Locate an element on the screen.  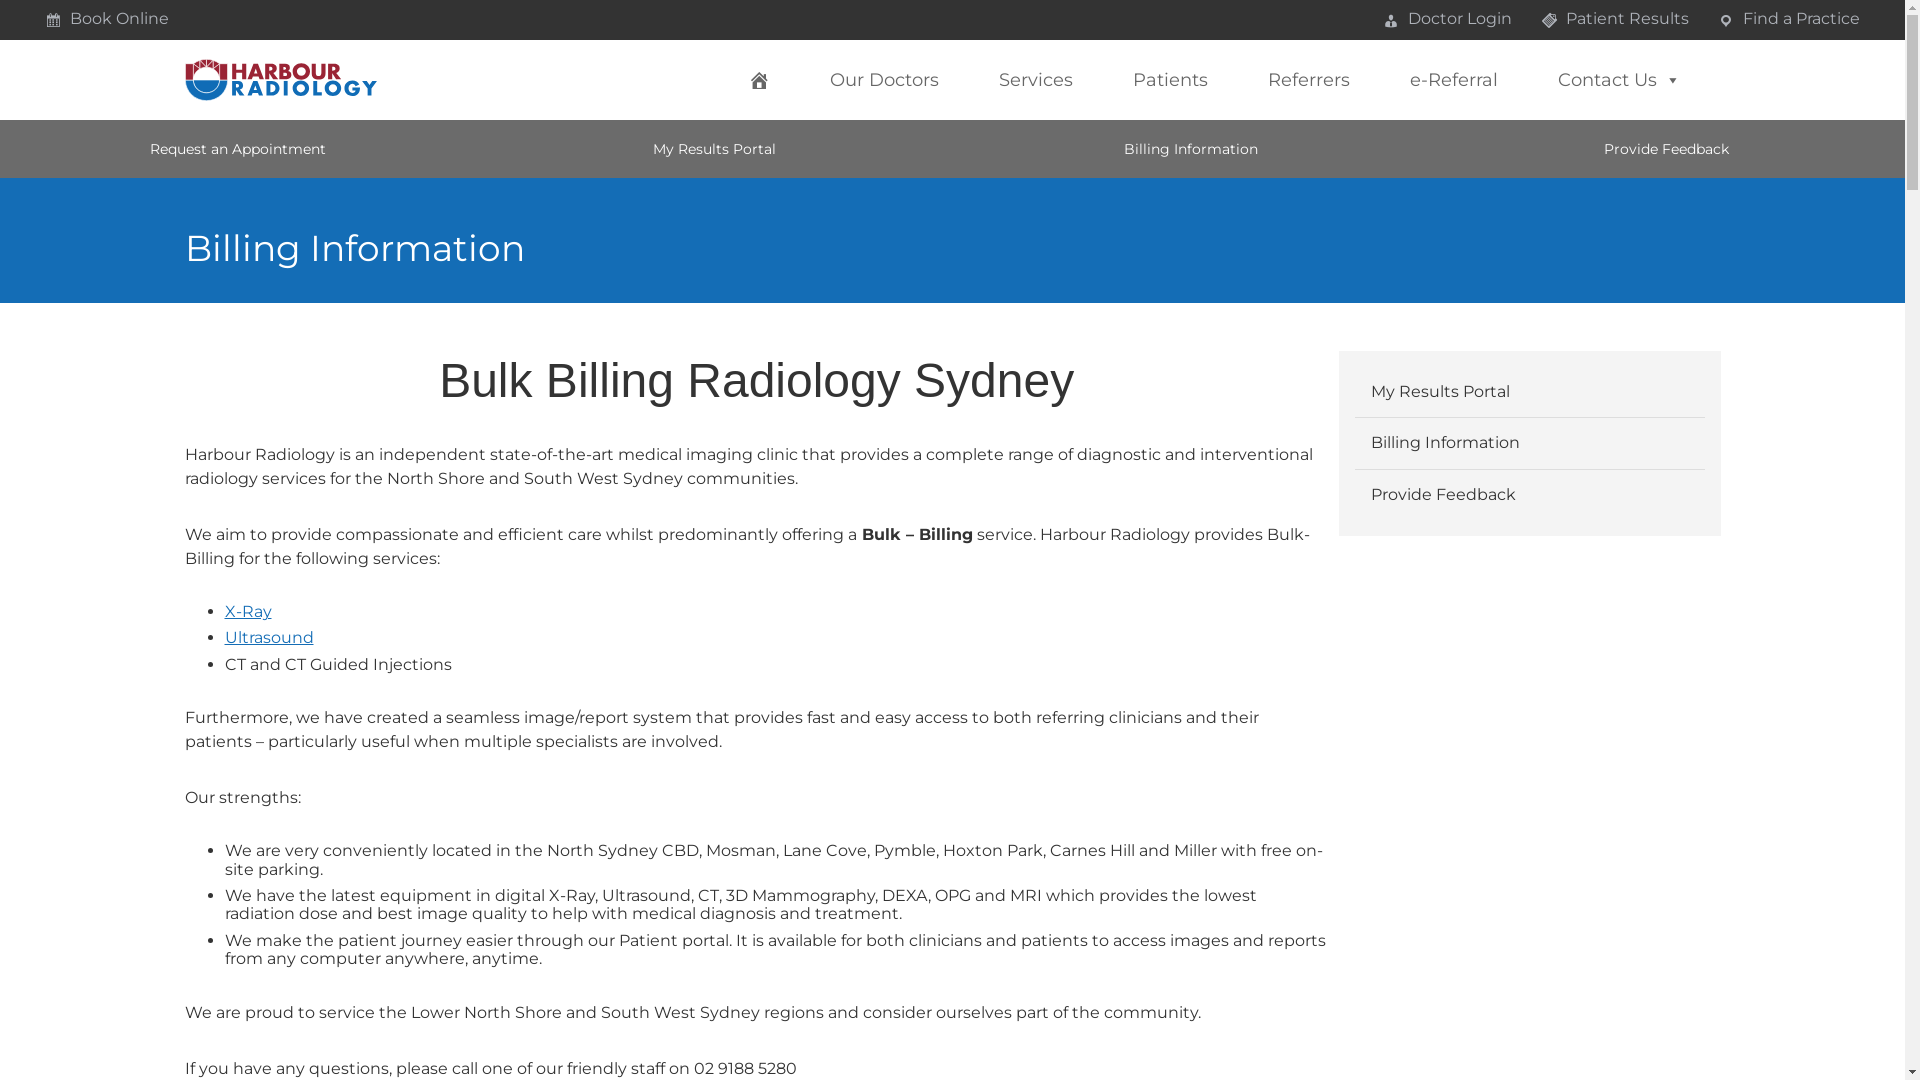
My Results Portal is located at coordinates (714, 149).